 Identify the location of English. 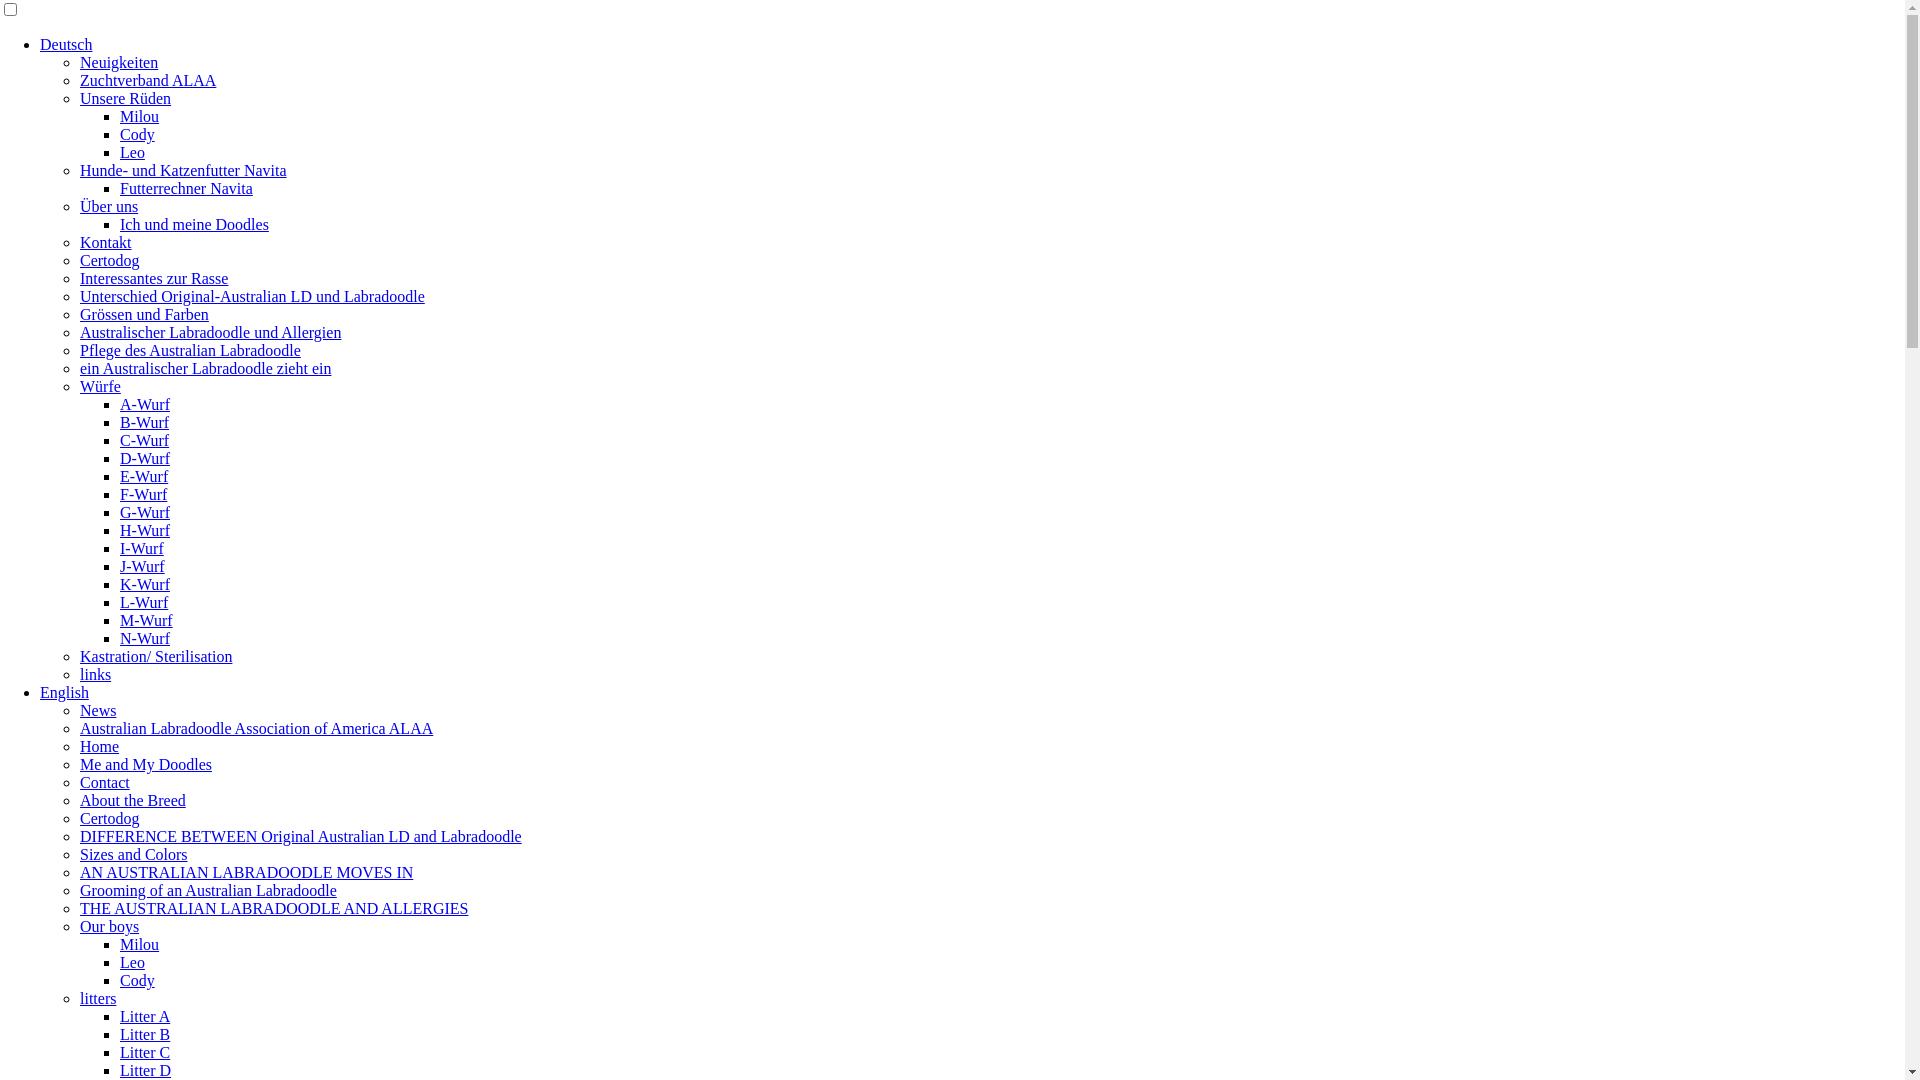
(64, 692).